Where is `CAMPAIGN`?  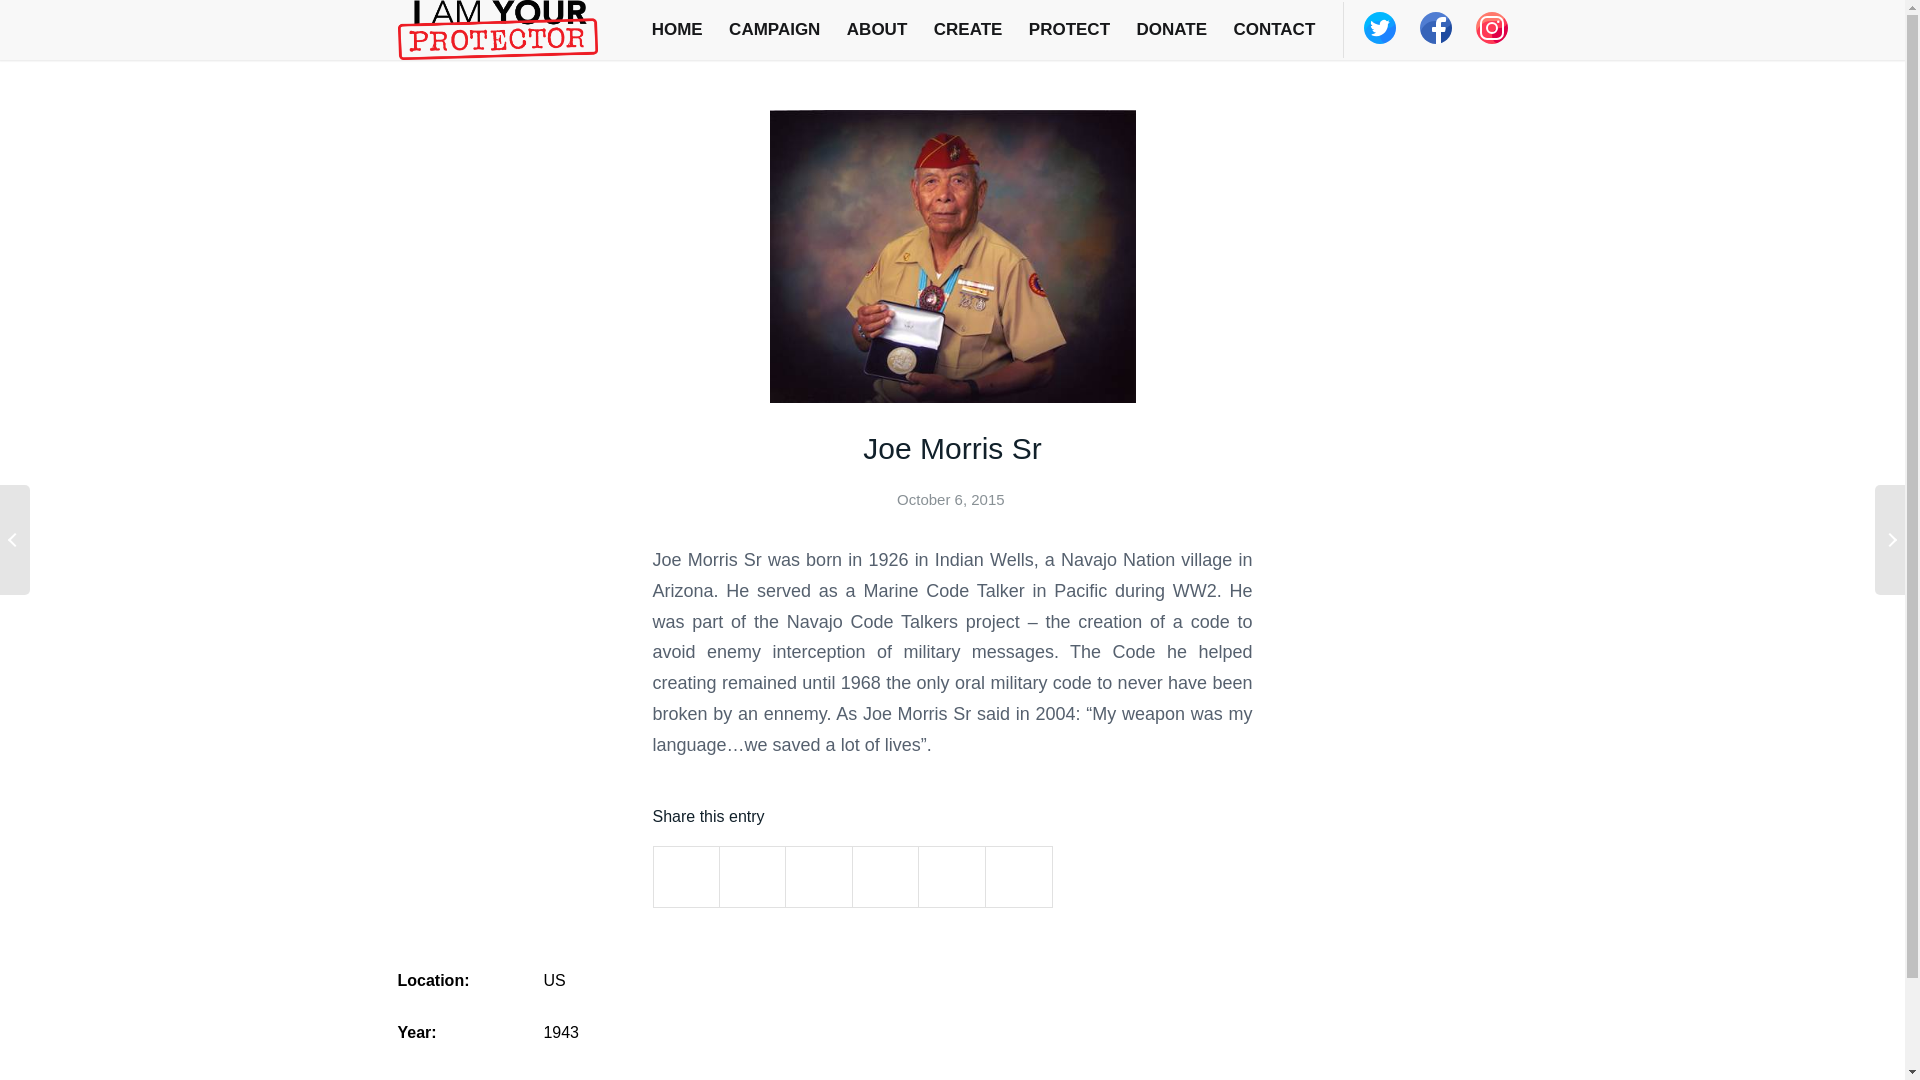
CAMPAIGN is located at coordinates (774, 30).